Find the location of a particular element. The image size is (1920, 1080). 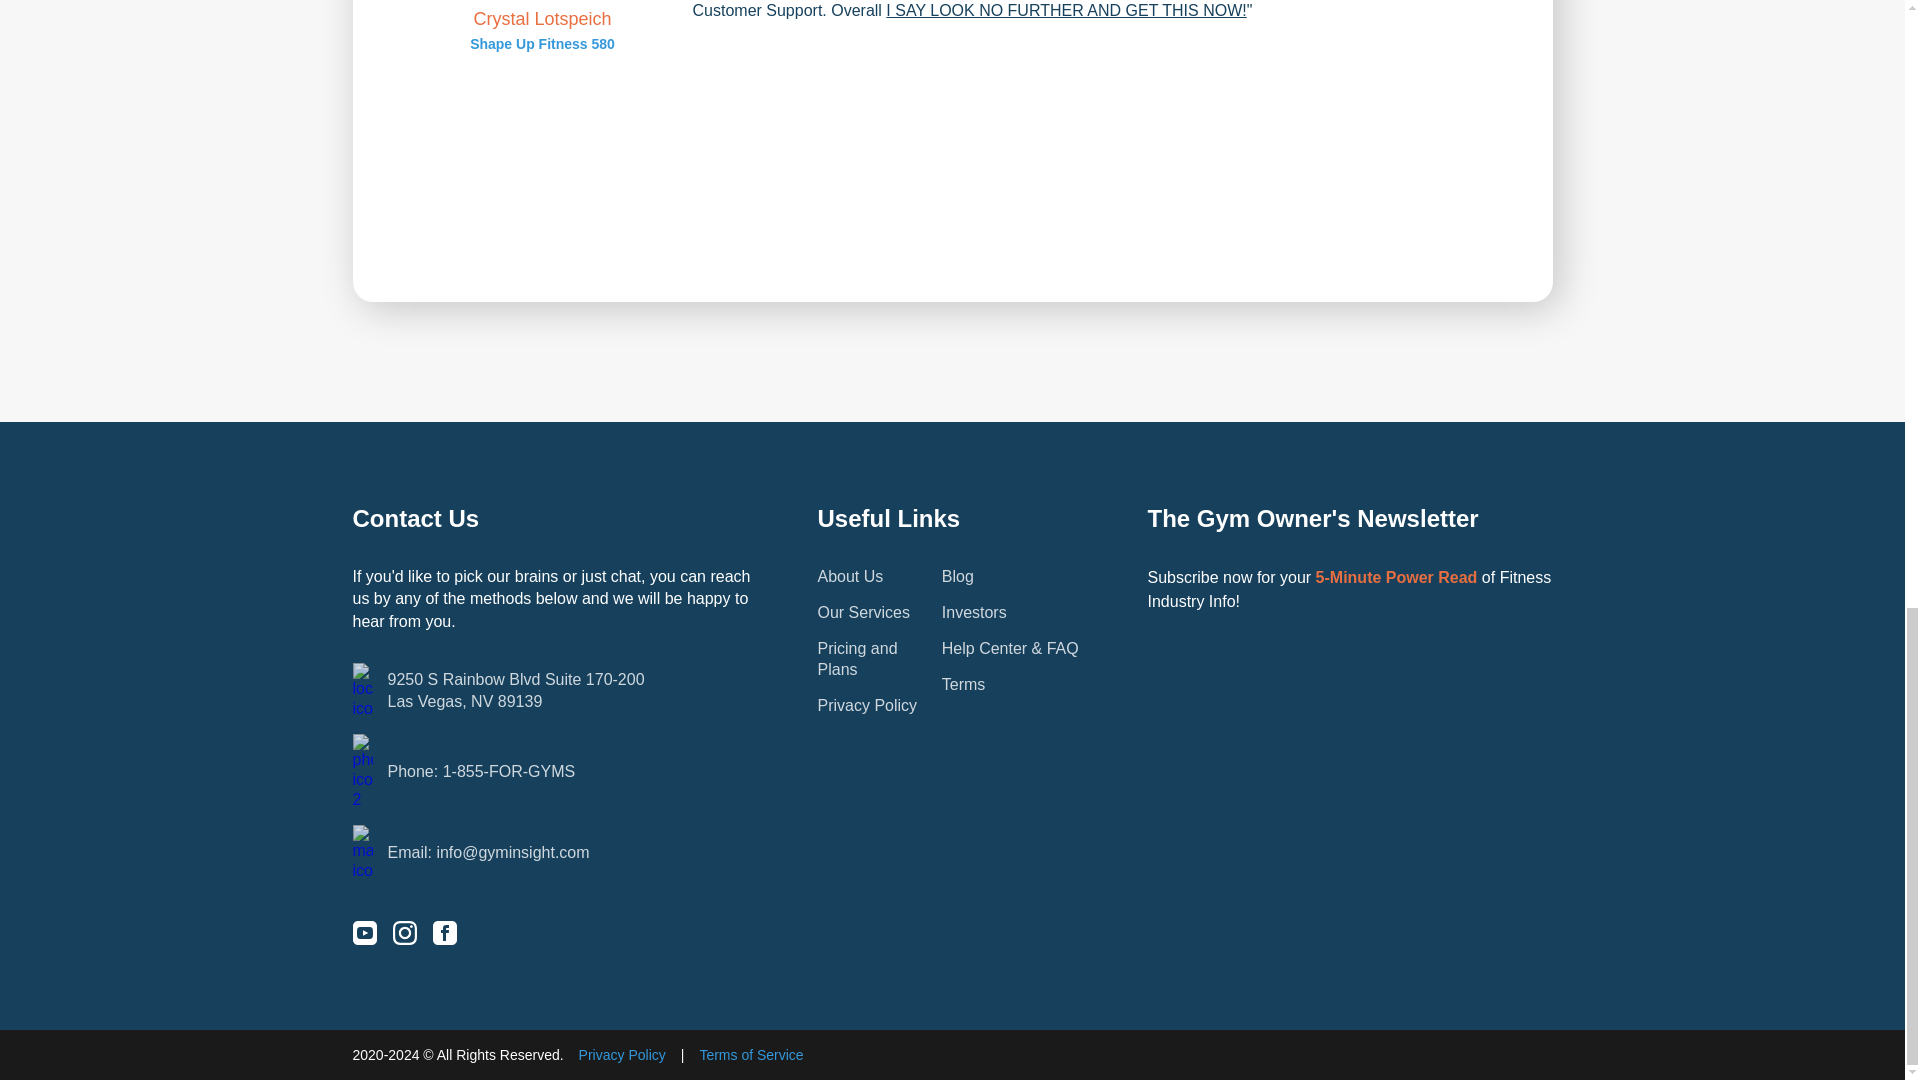

Pricing and Plans is located at coordinates (858, 659).